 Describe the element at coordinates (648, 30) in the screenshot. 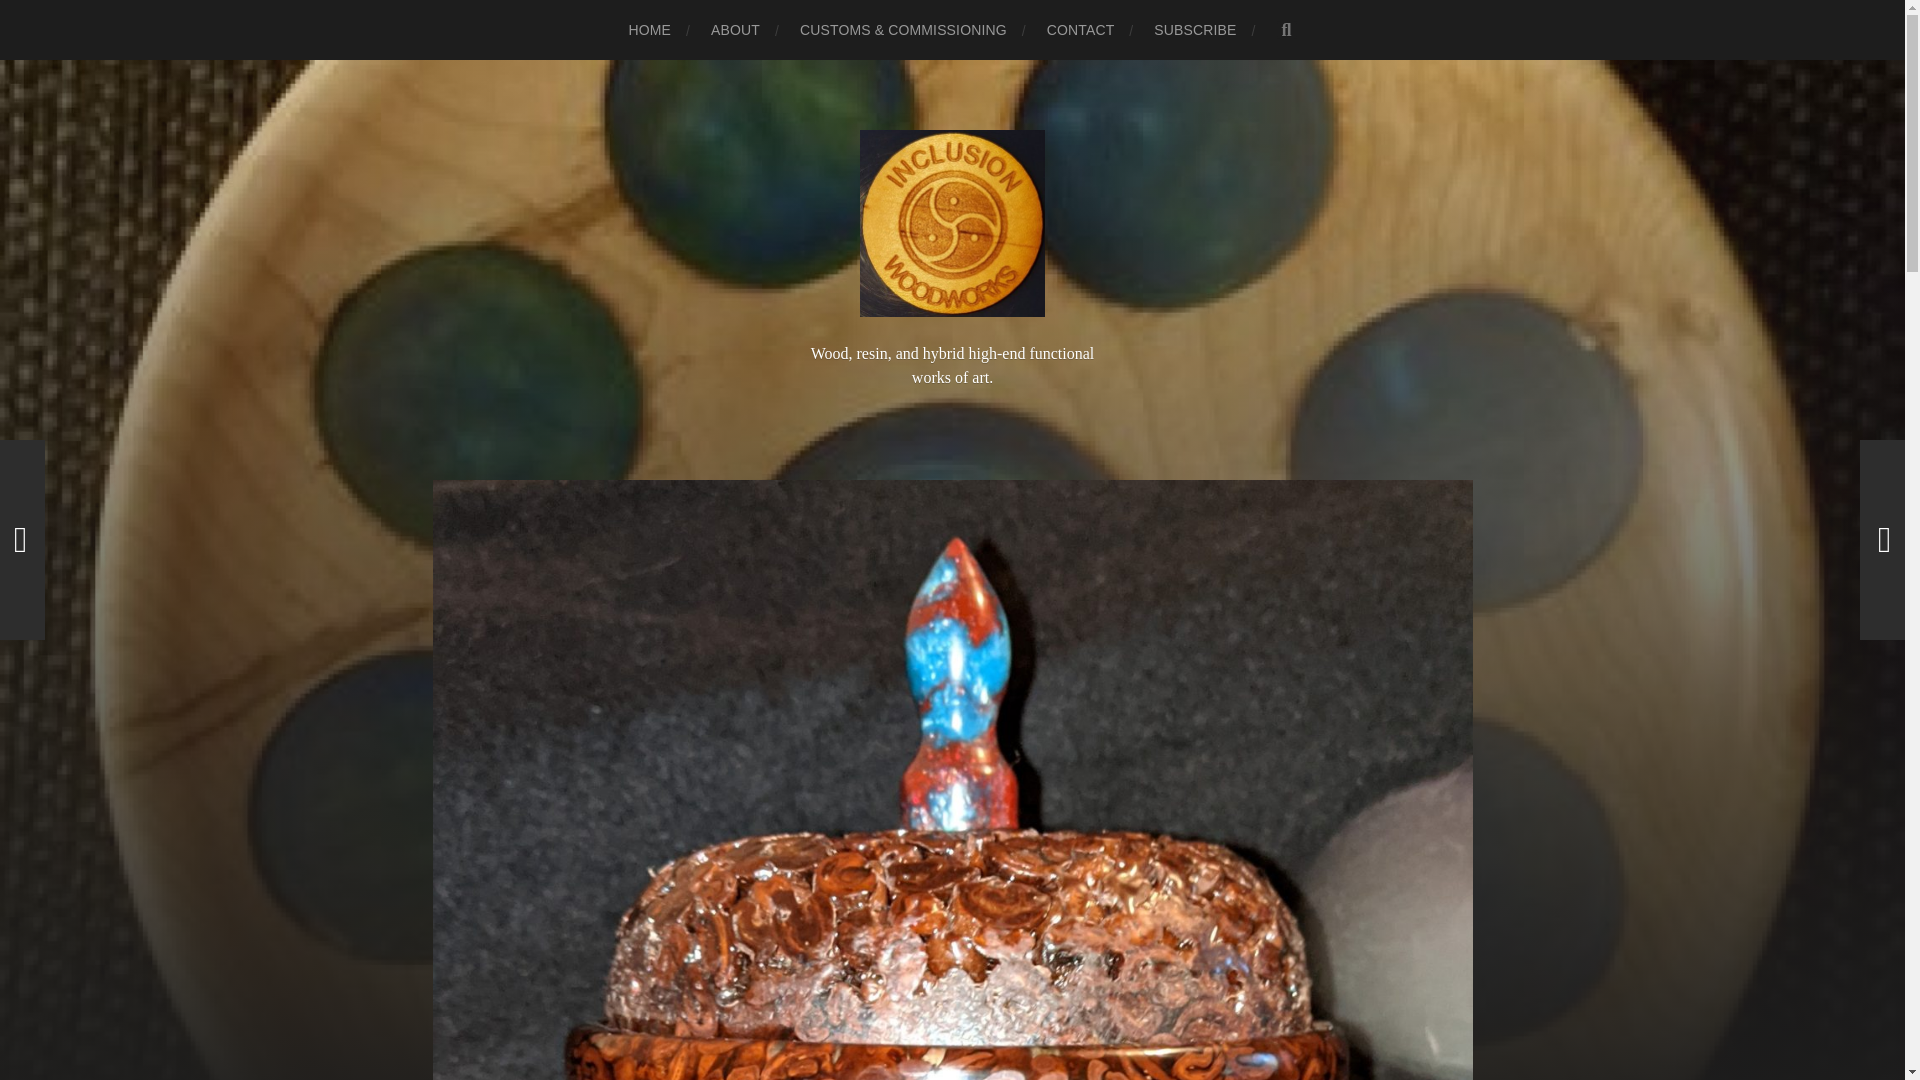

I see `HOME` at that location.